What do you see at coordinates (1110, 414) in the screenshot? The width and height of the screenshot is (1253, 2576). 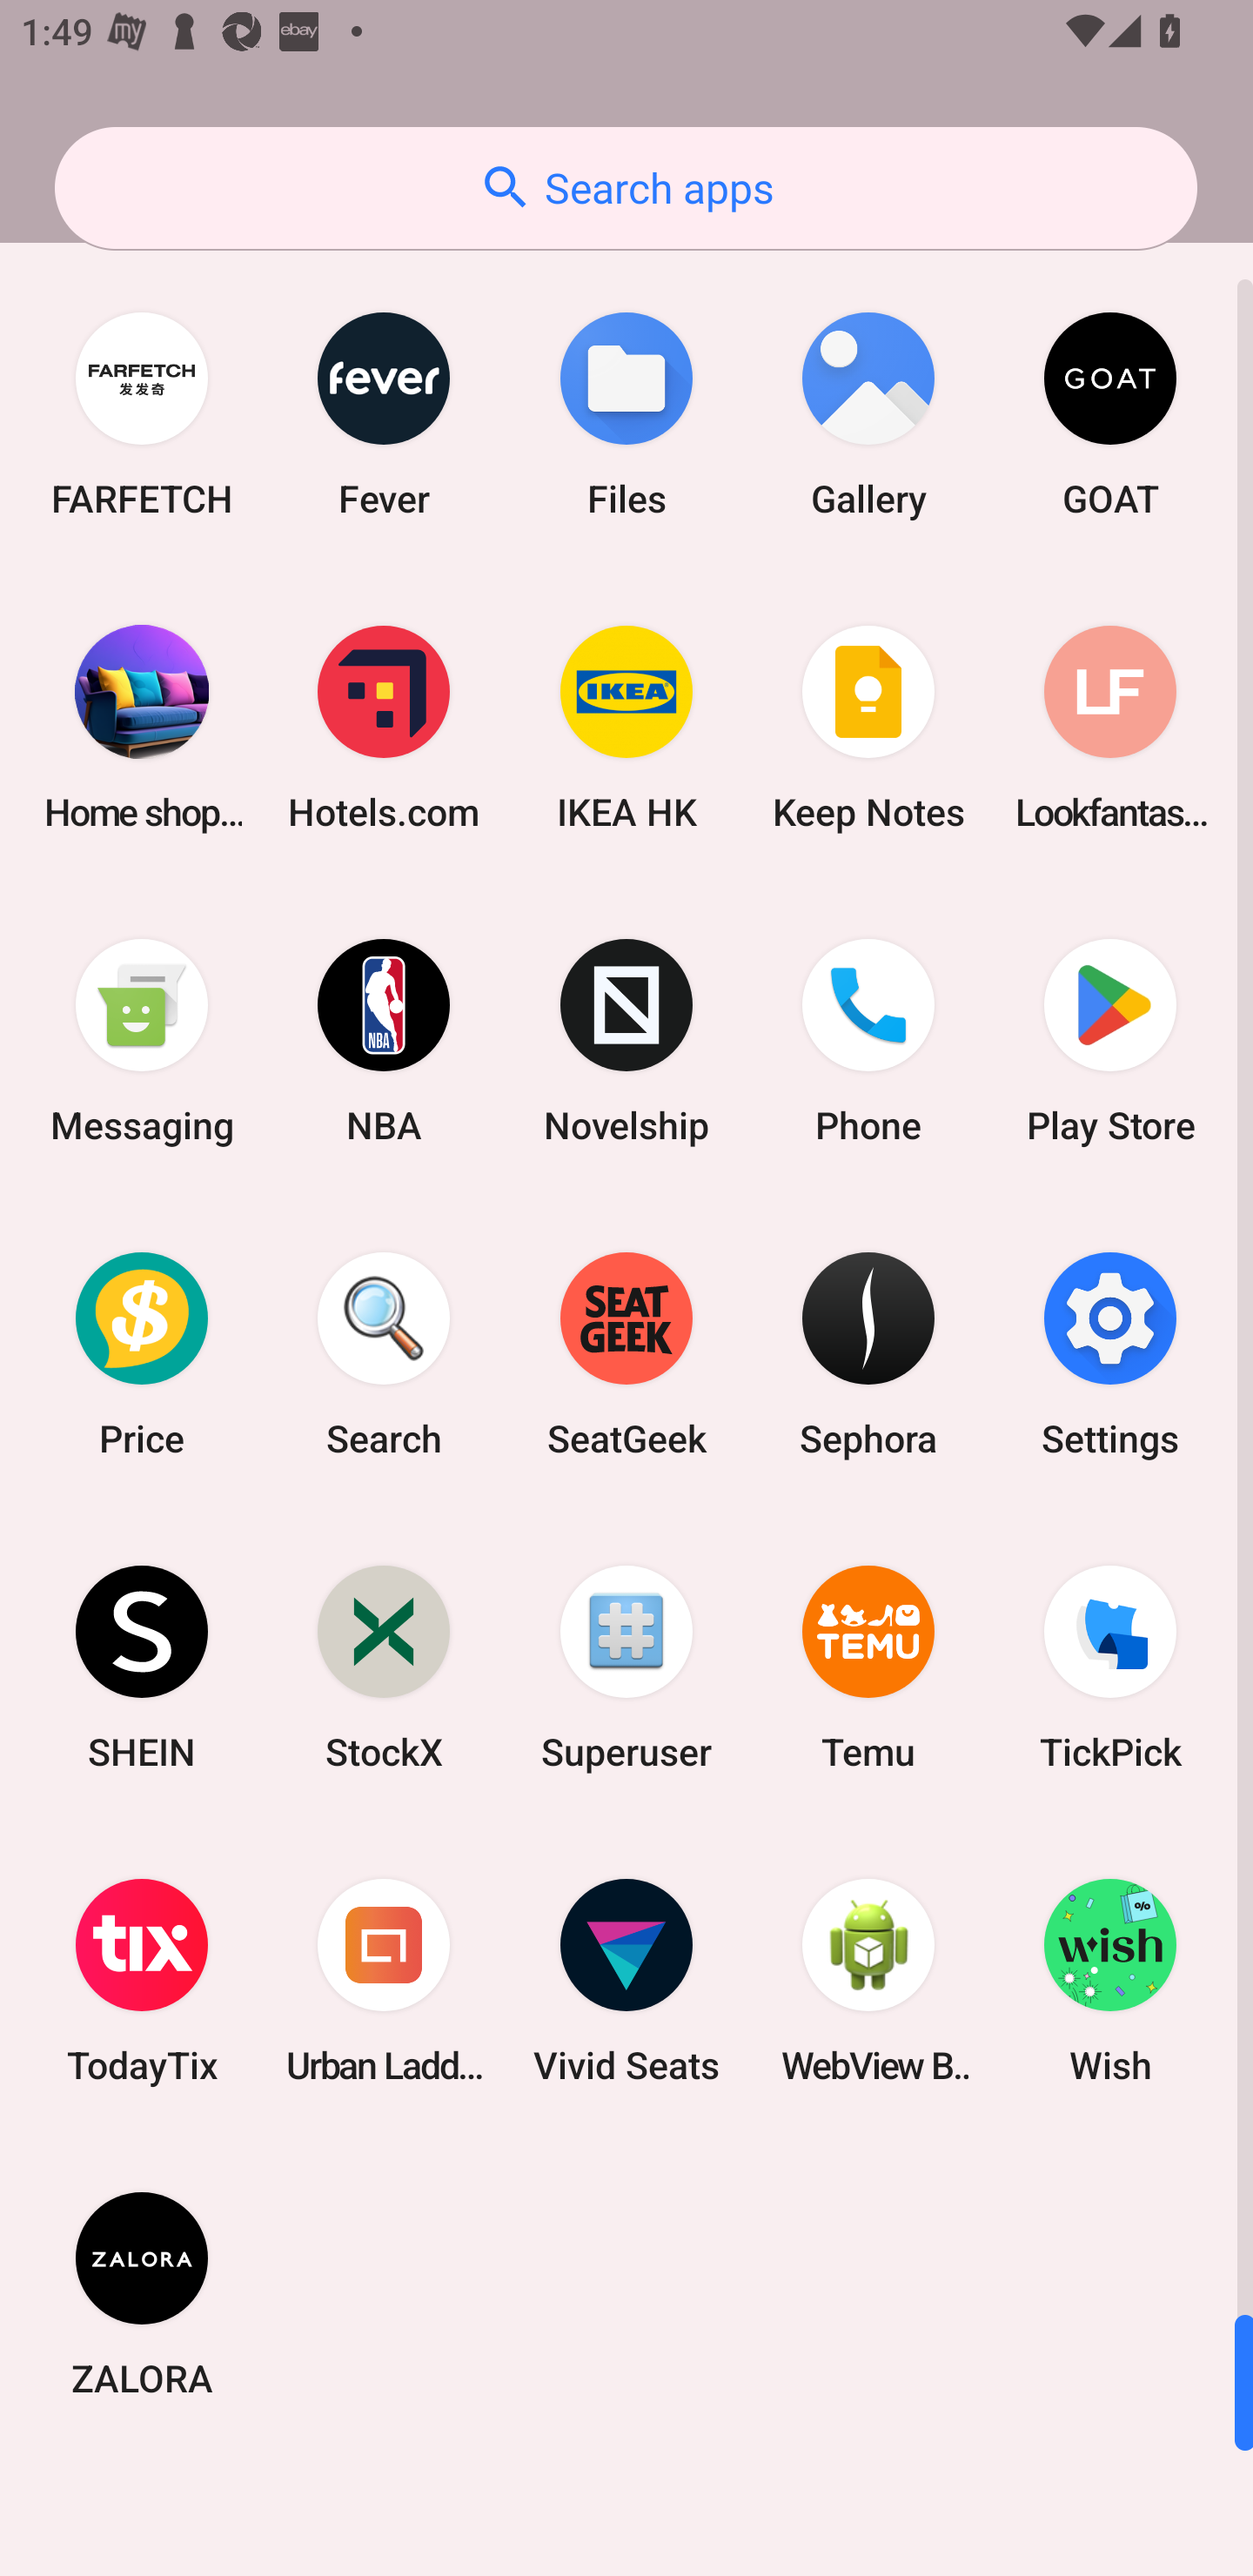 I see `GOAT` at bounding box center [1110, 414].